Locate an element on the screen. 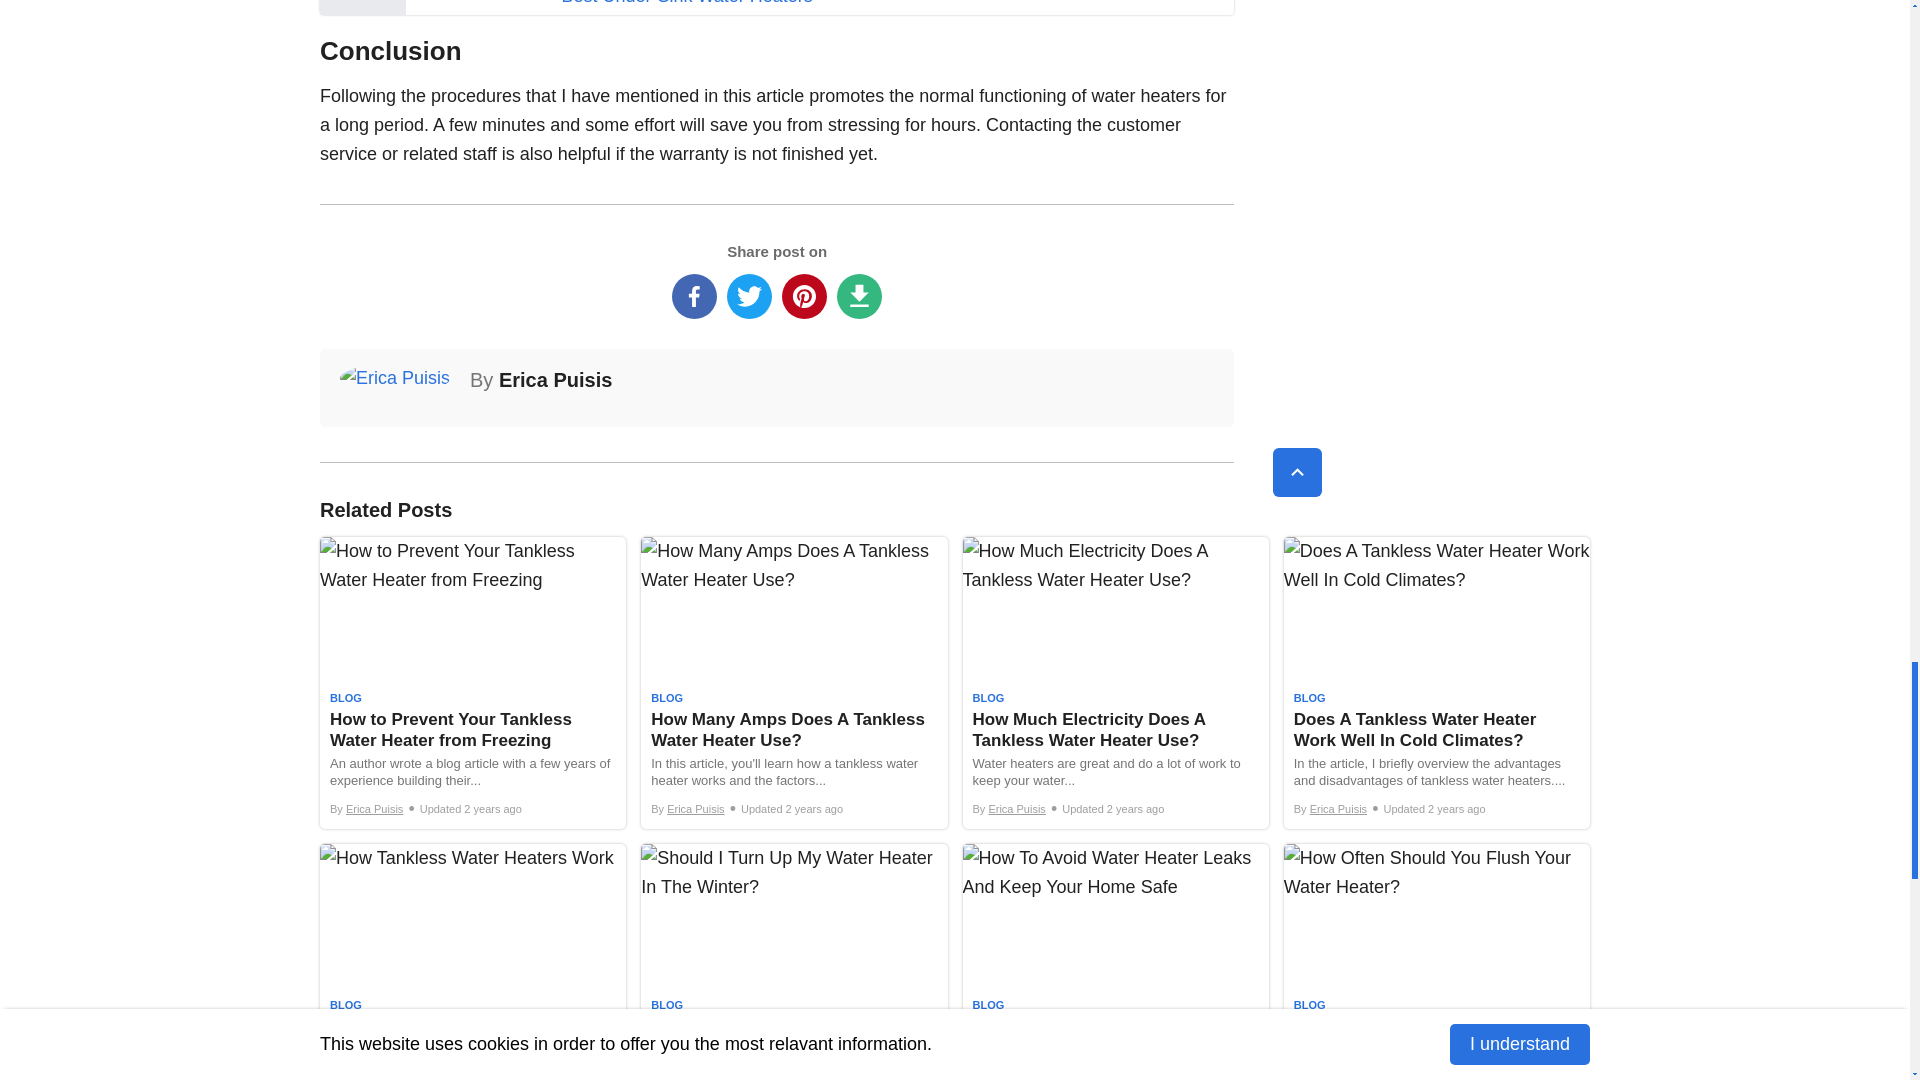 The image size is (1920, 1080). Share on Pinterest is located at coordinates (804, 296).